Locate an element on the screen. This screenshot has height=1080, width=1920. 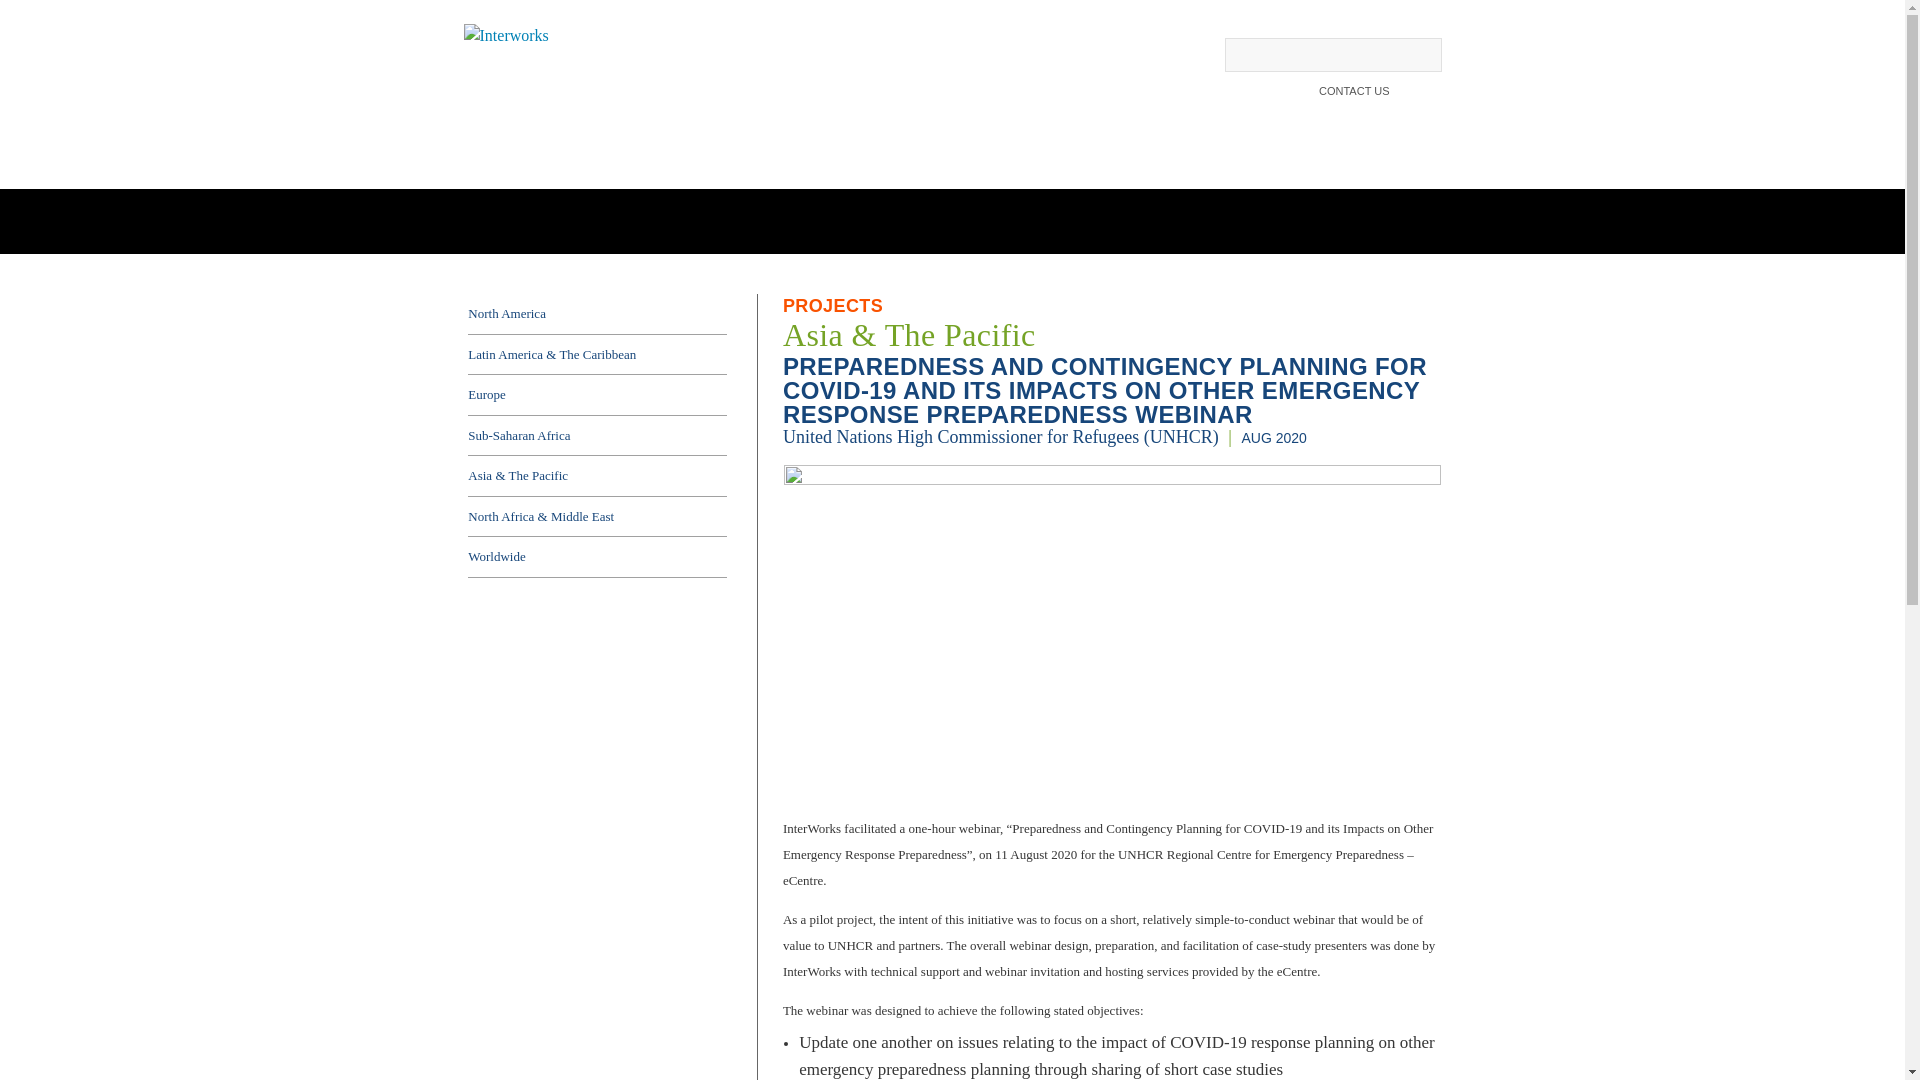
PROJECTS is located at coordinates (1006, 126).